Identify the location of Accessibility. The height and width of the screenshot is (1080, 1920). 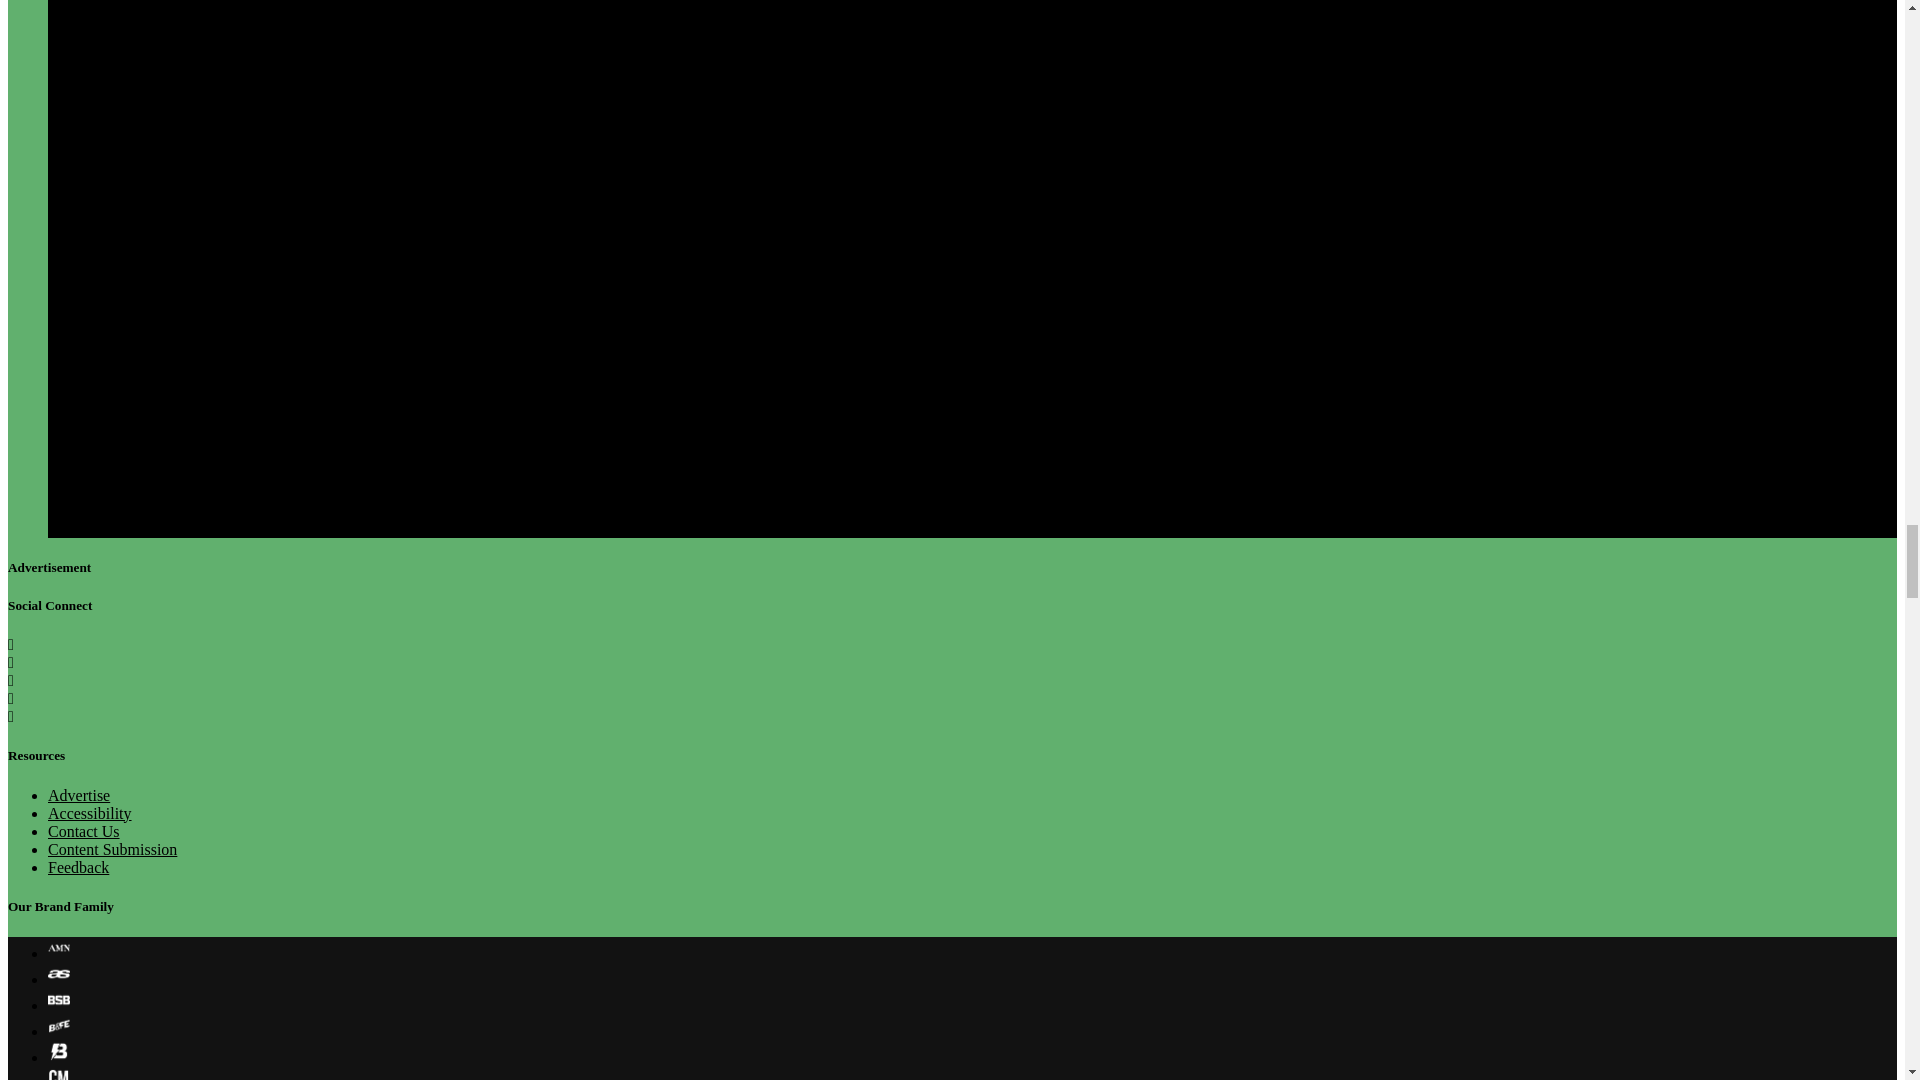
(90, 812).